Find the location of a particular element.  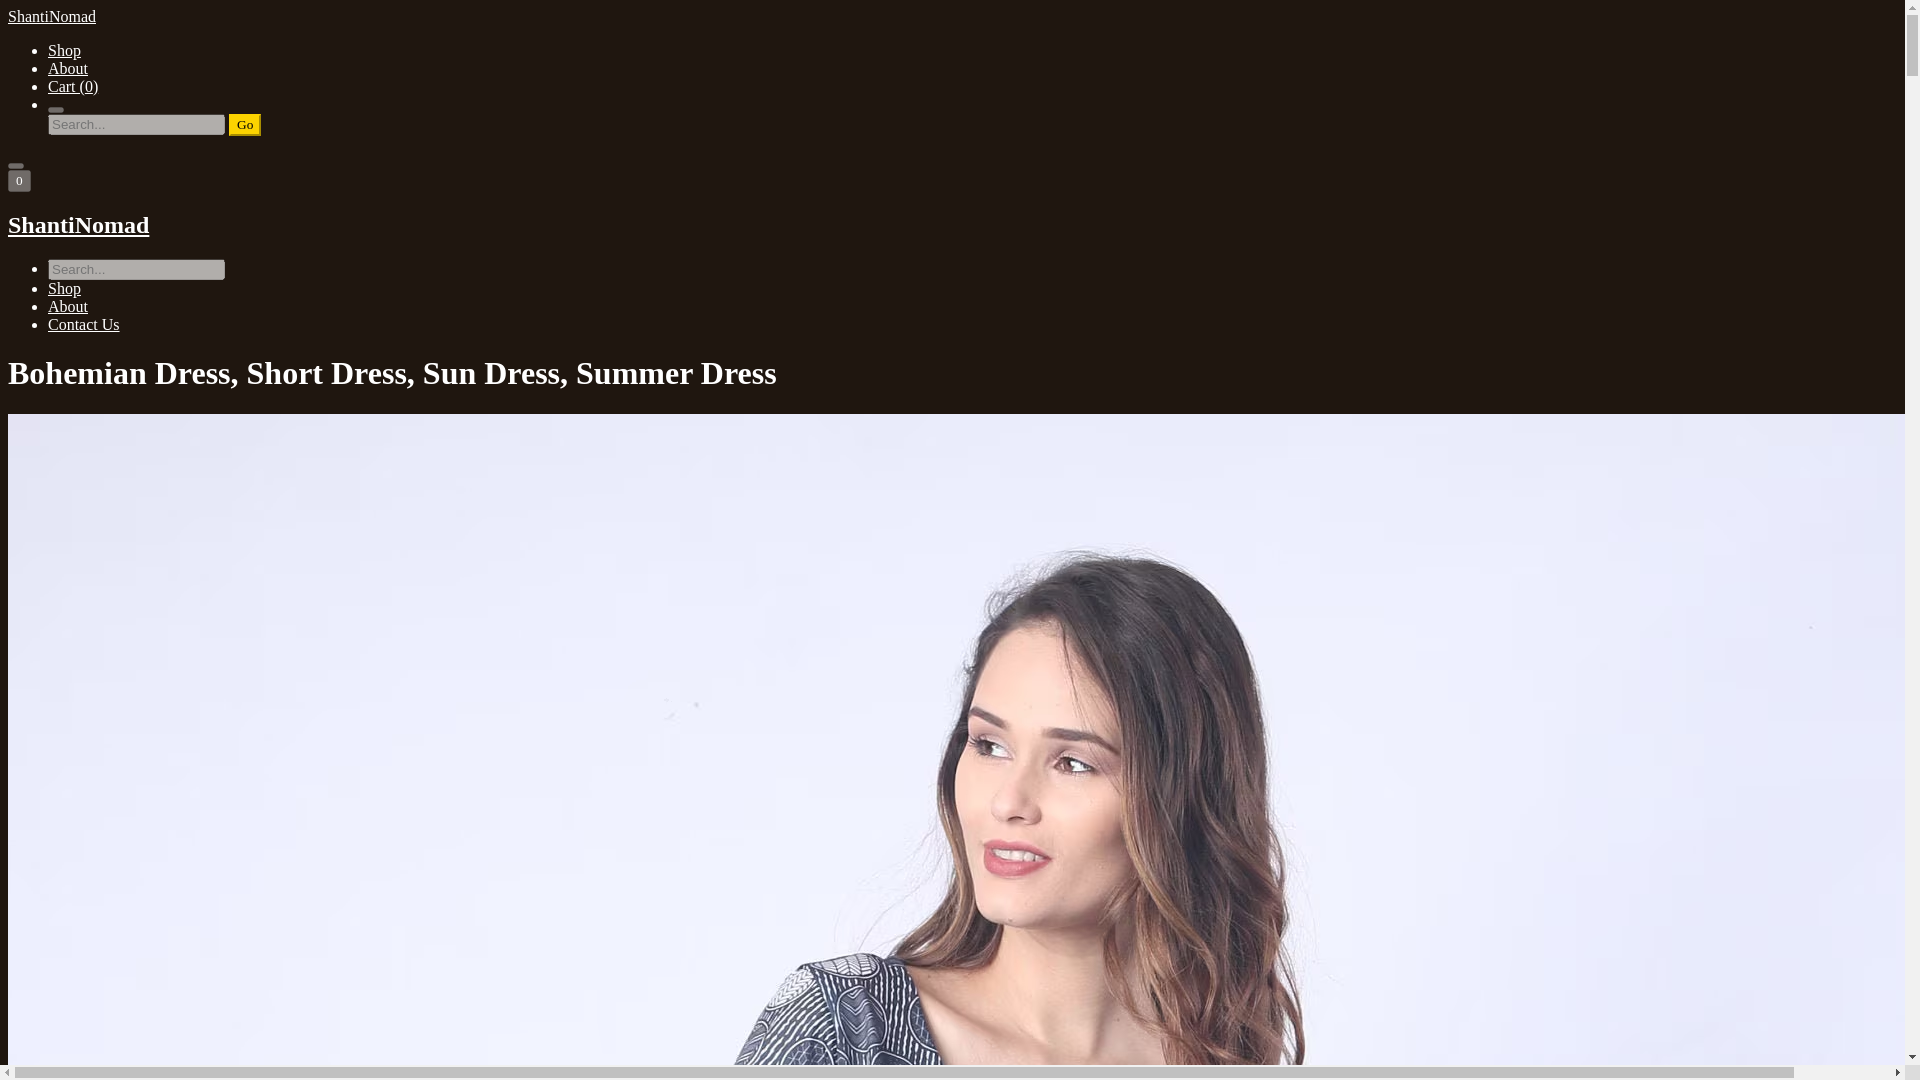

Shop is located at coordinates (64, 288).